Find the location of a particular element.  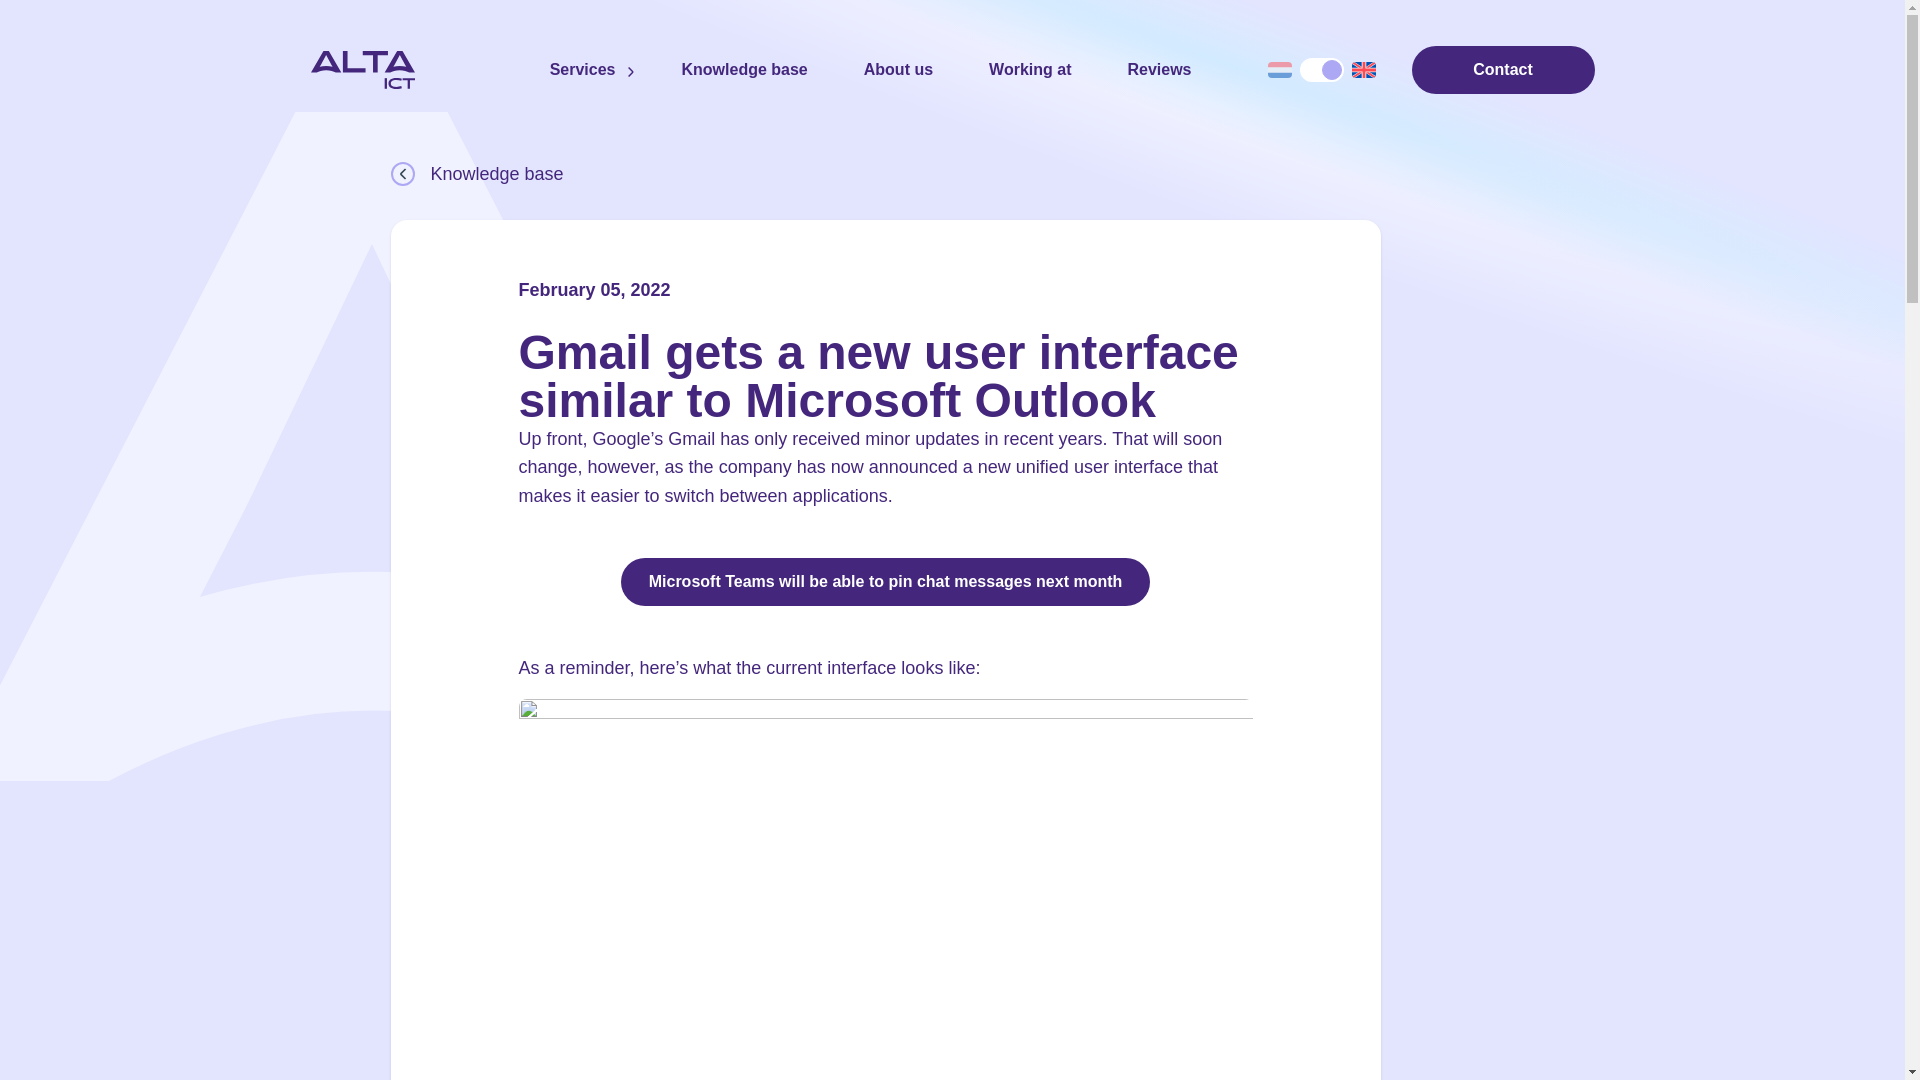

Knowledge base is located at coordinates (744, 70).